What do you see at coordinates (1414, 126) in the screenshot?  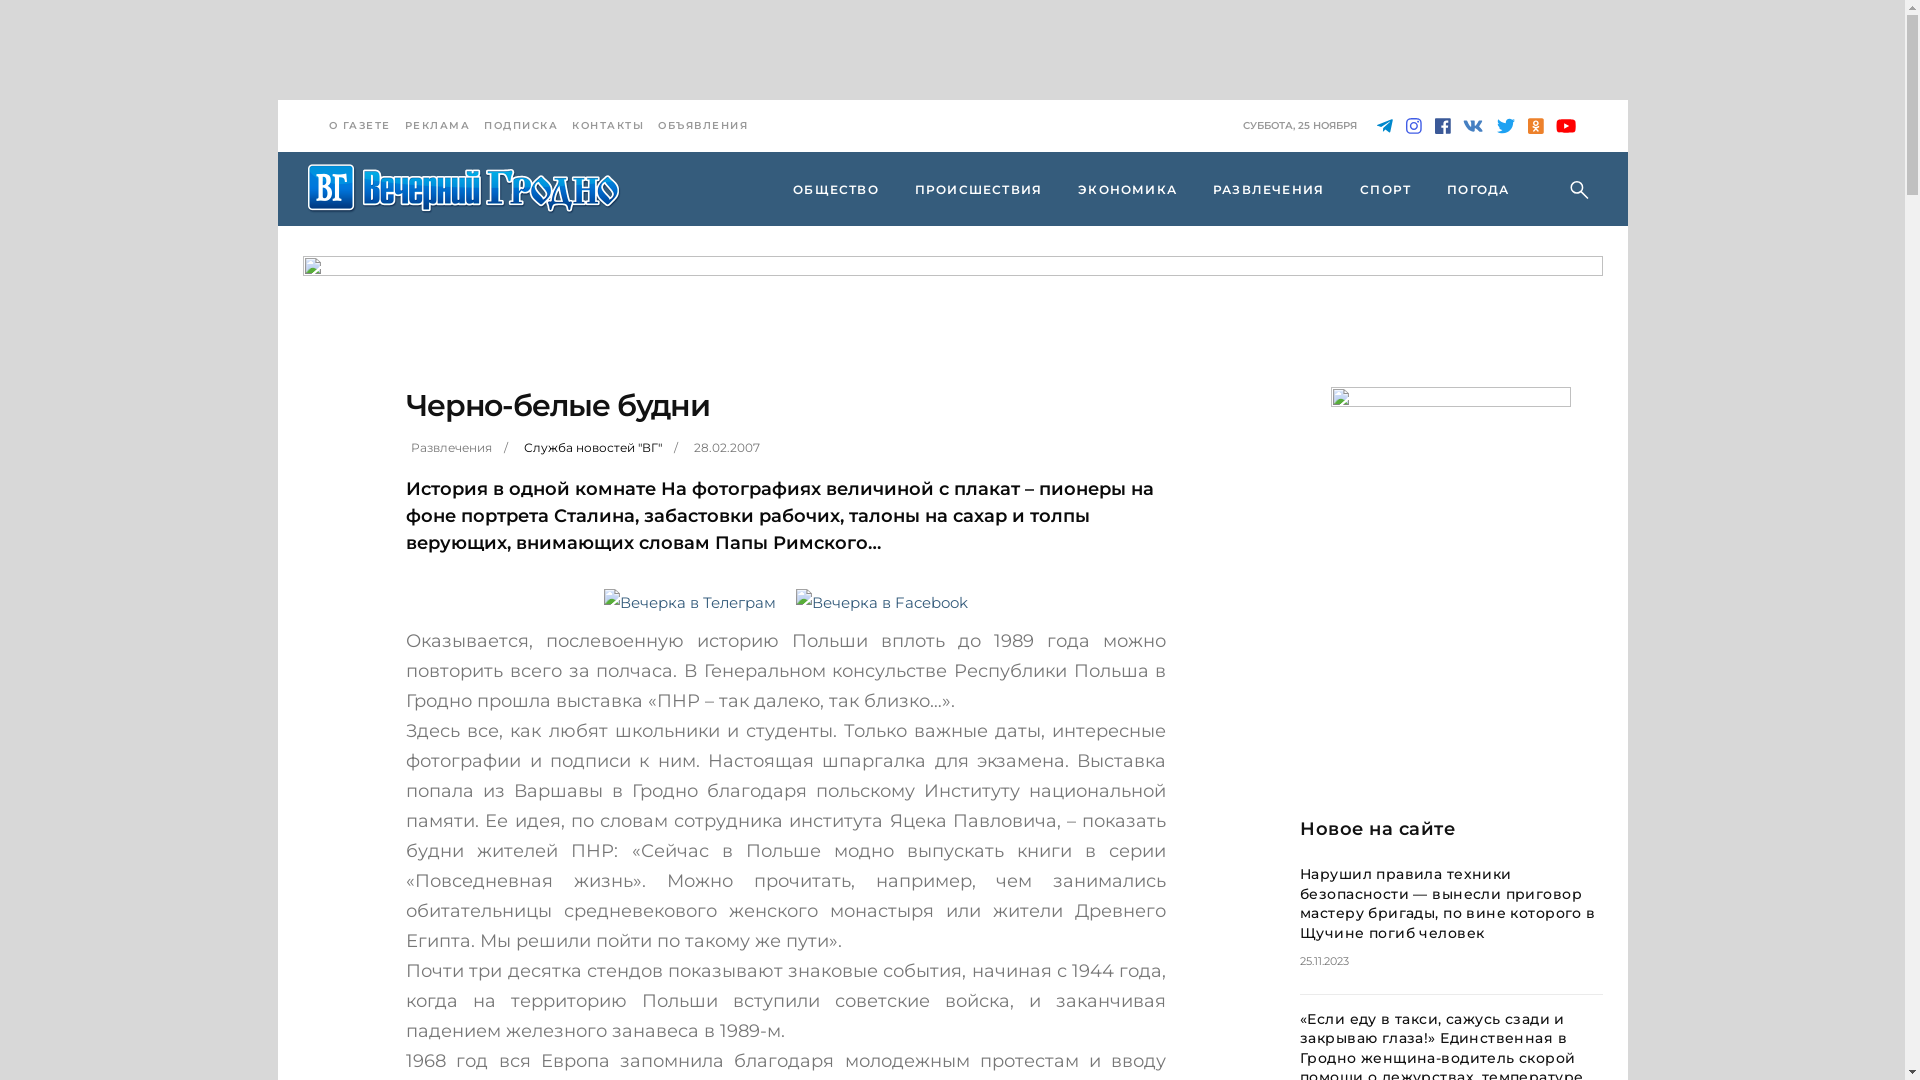 I see `Instagram` at bounding box center [1414, 126].